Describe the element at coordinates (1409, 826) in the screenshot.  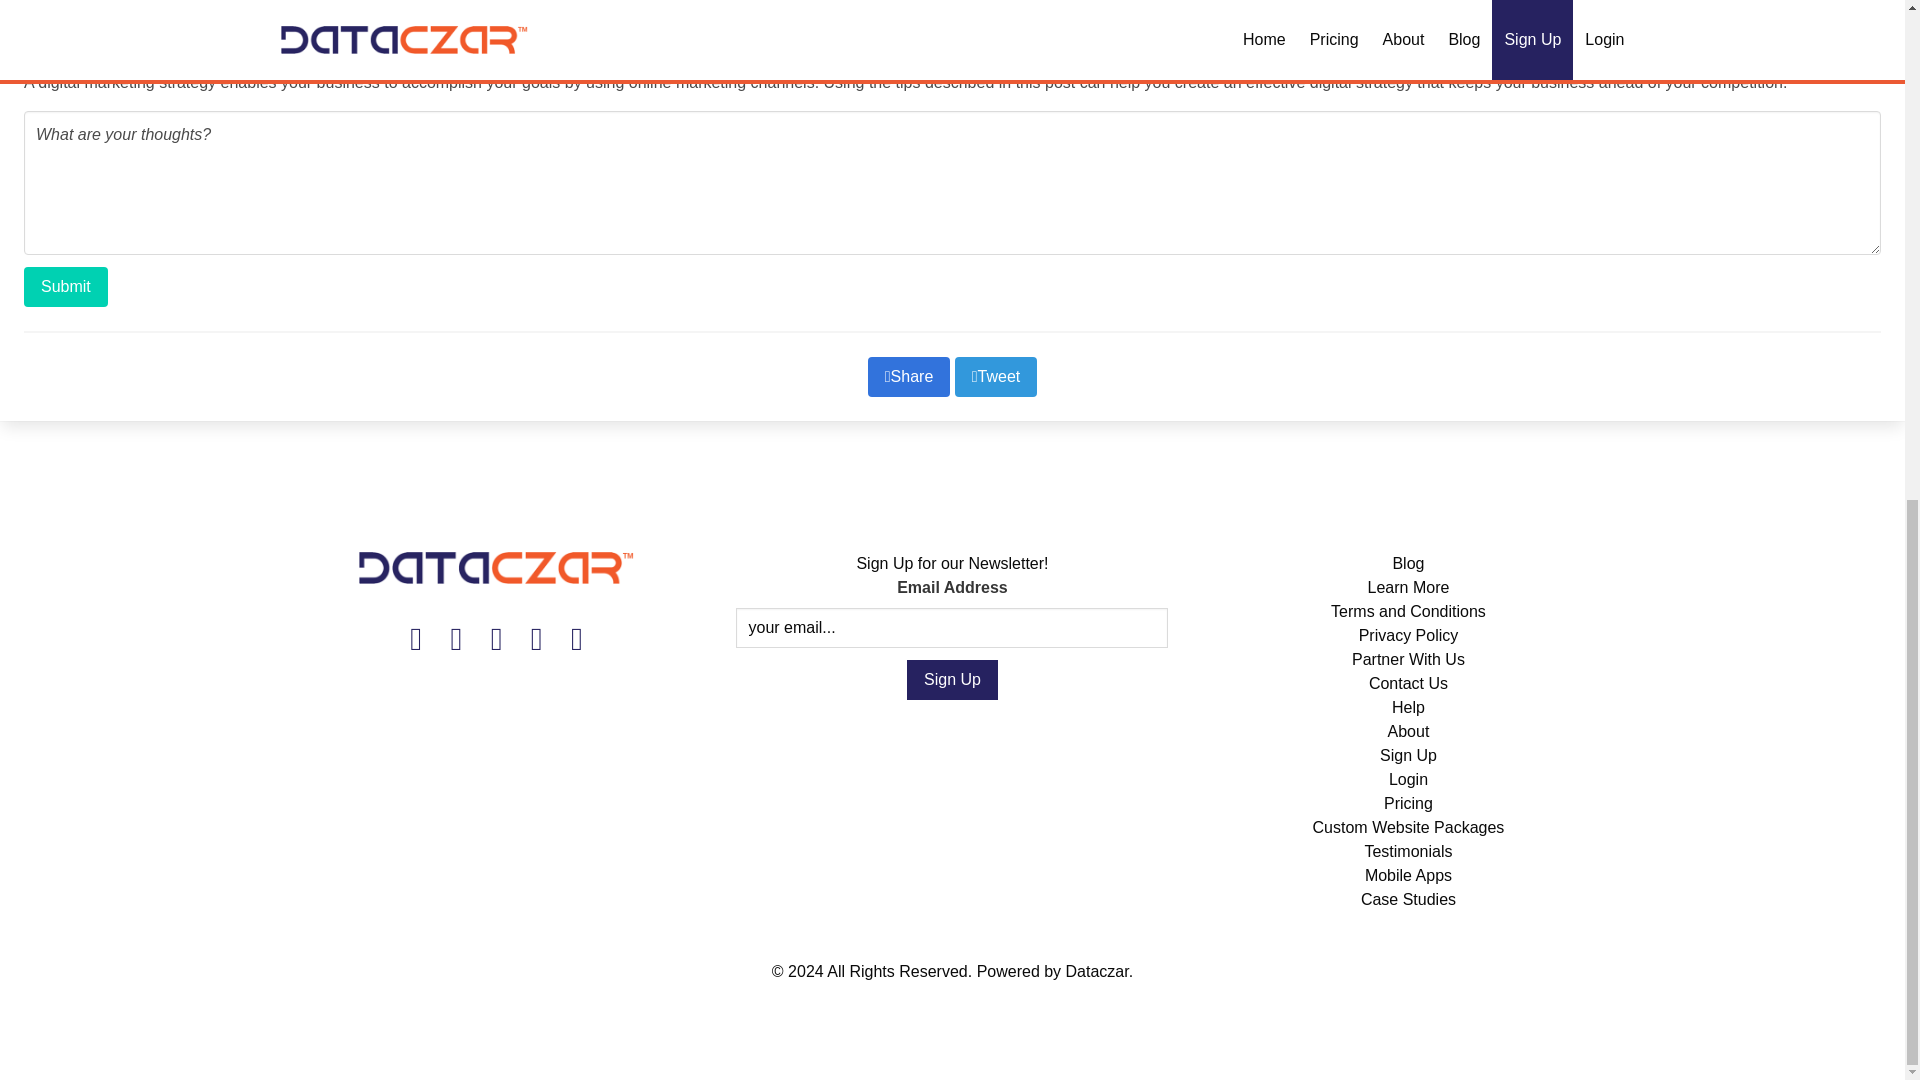
I see `Custom Website Packages` at that location.